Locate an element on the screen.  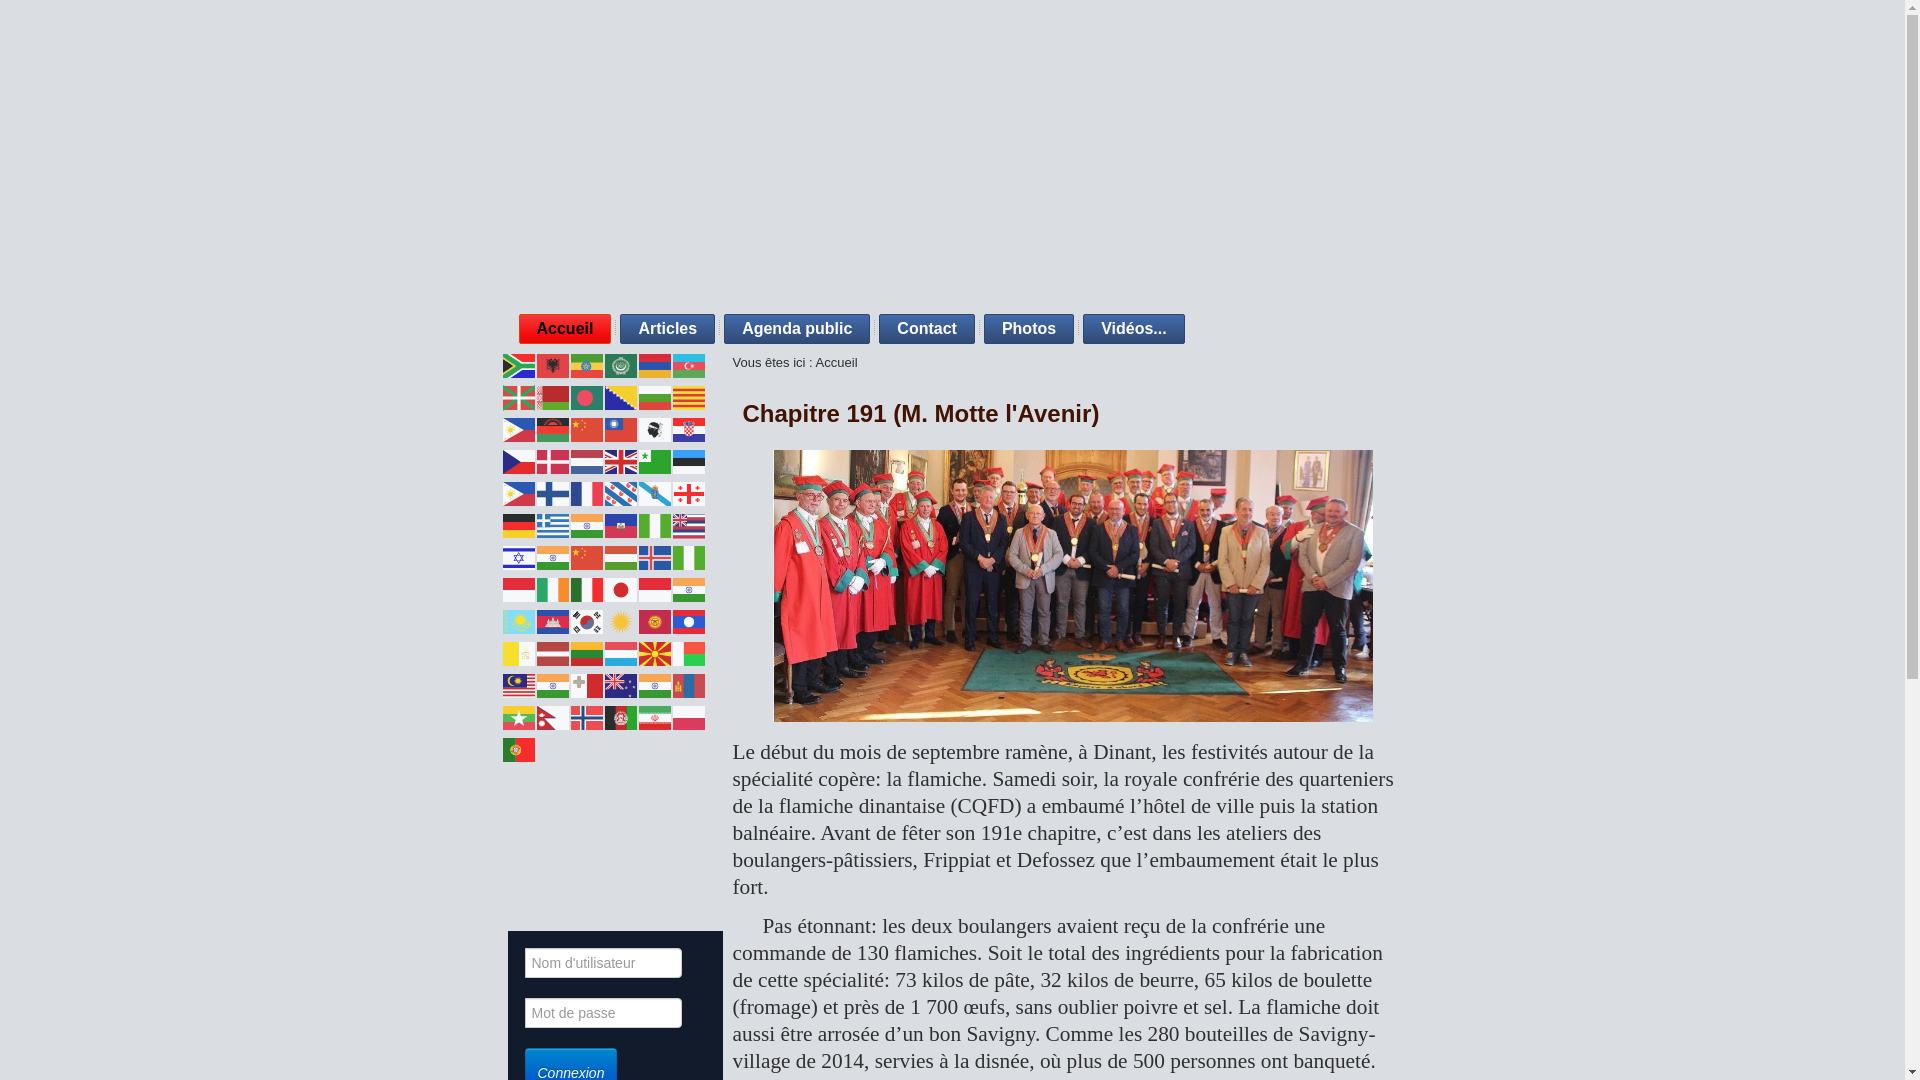
Czech is located at coordinates (519, 460).